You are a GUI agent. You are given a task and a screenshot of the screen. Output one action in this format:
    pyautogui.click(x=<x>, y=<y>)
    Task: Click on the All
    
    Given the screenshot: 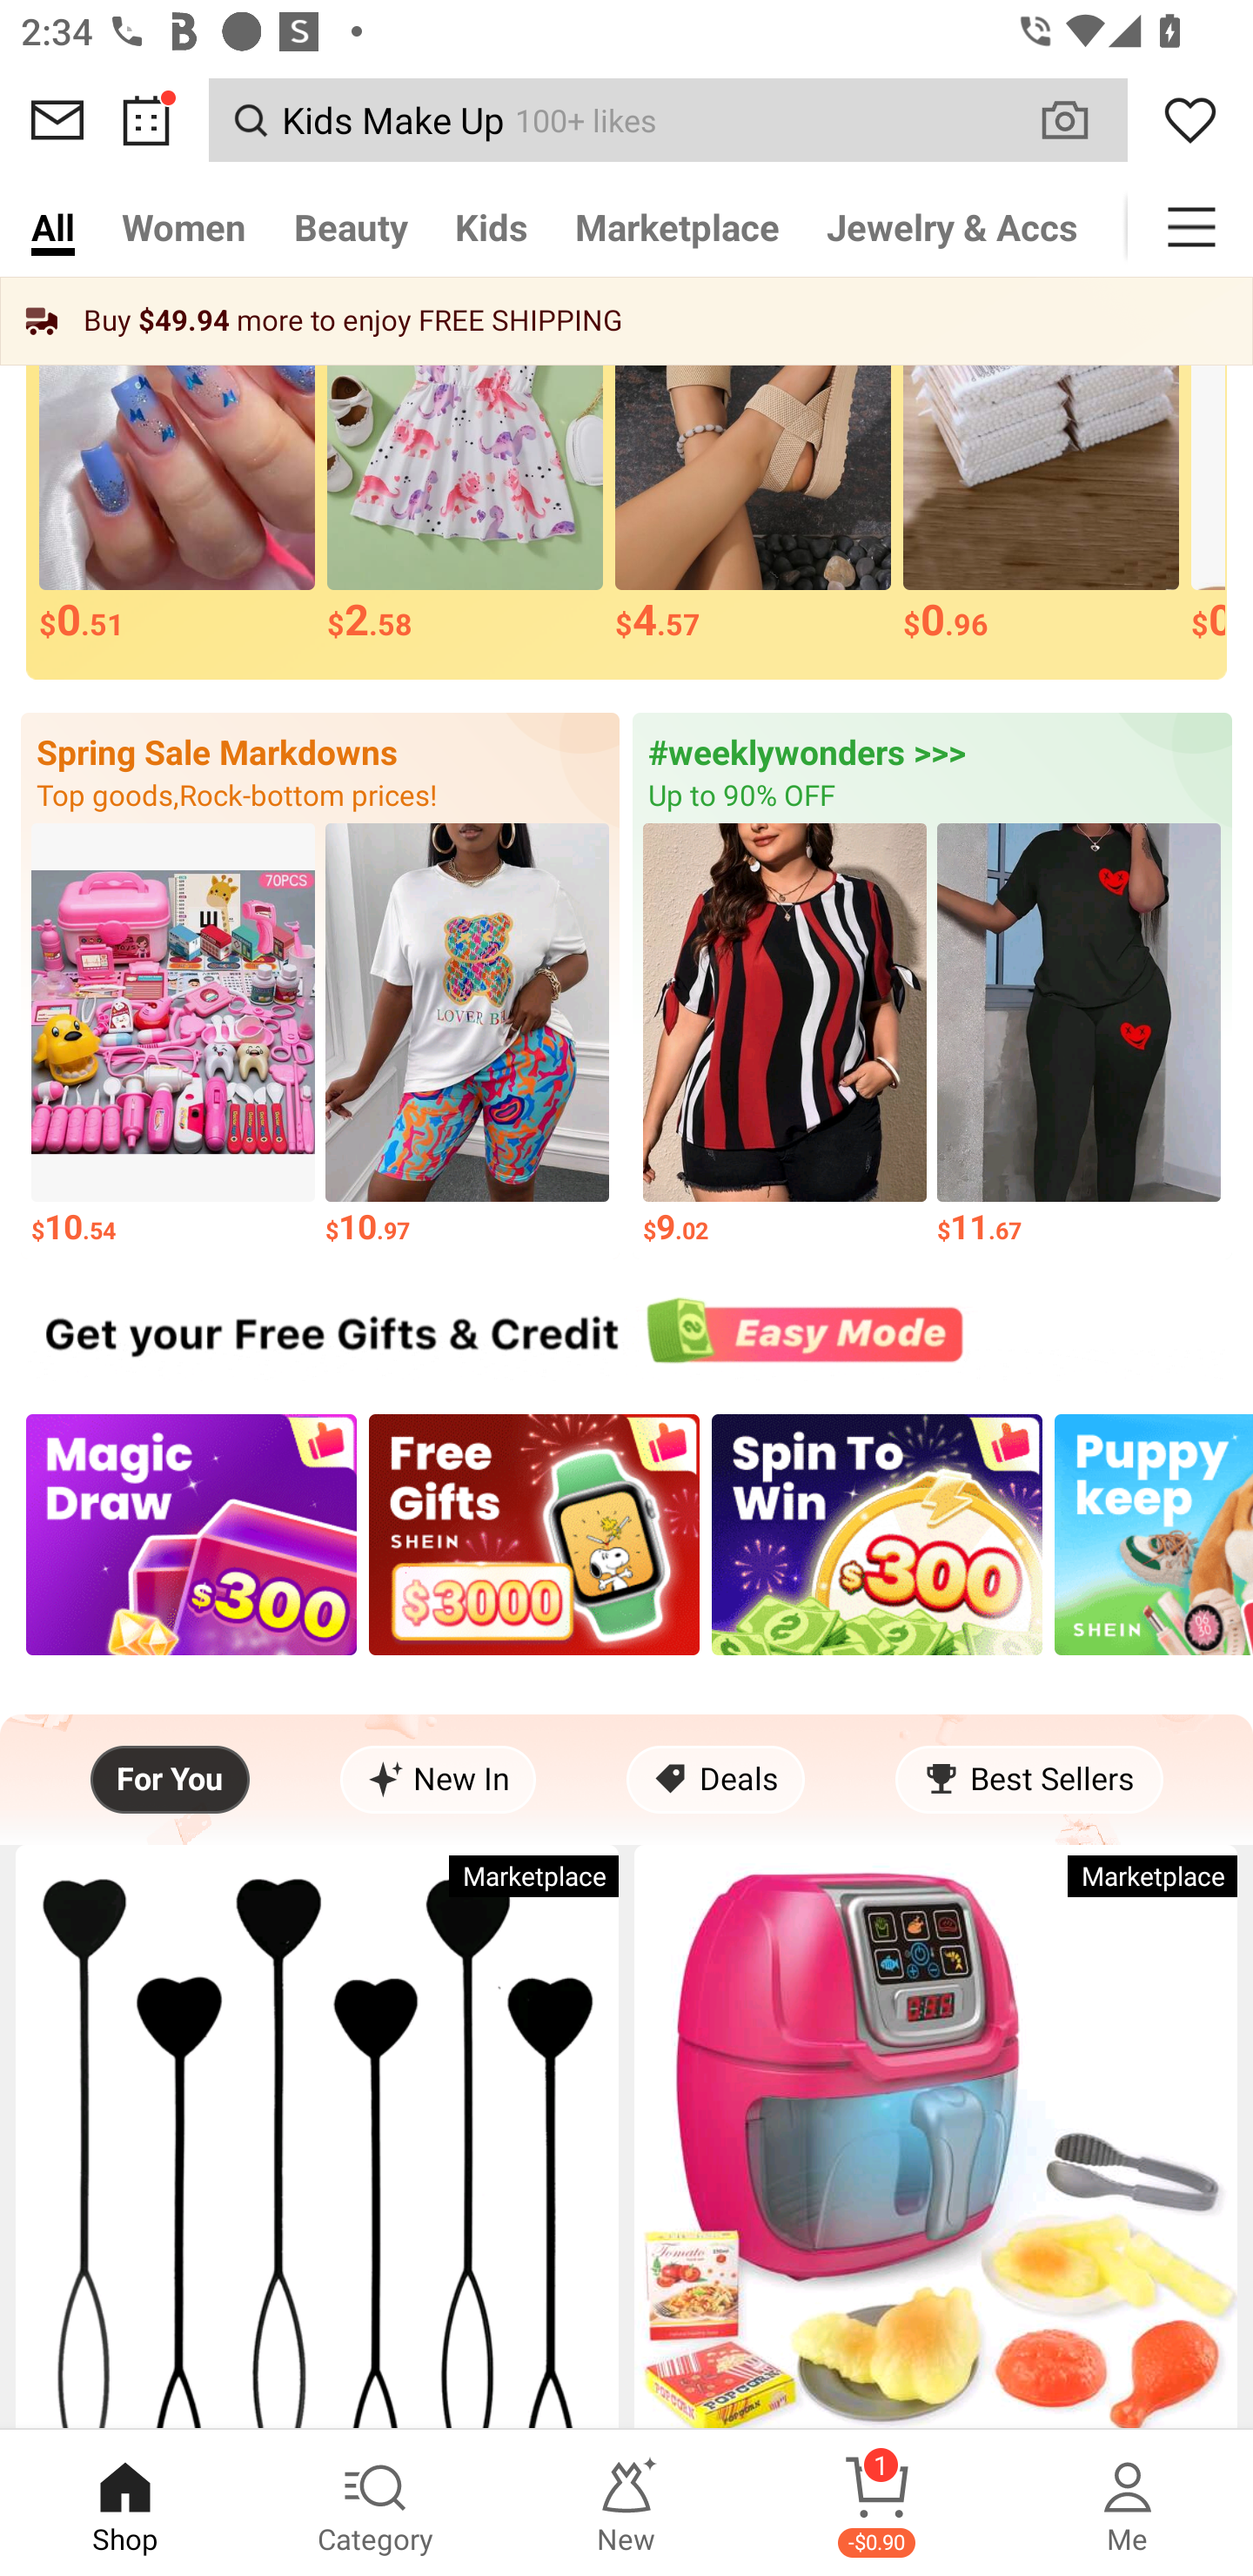 What is the action you would take?
    pyautogui.click(x=52, y=226)
    